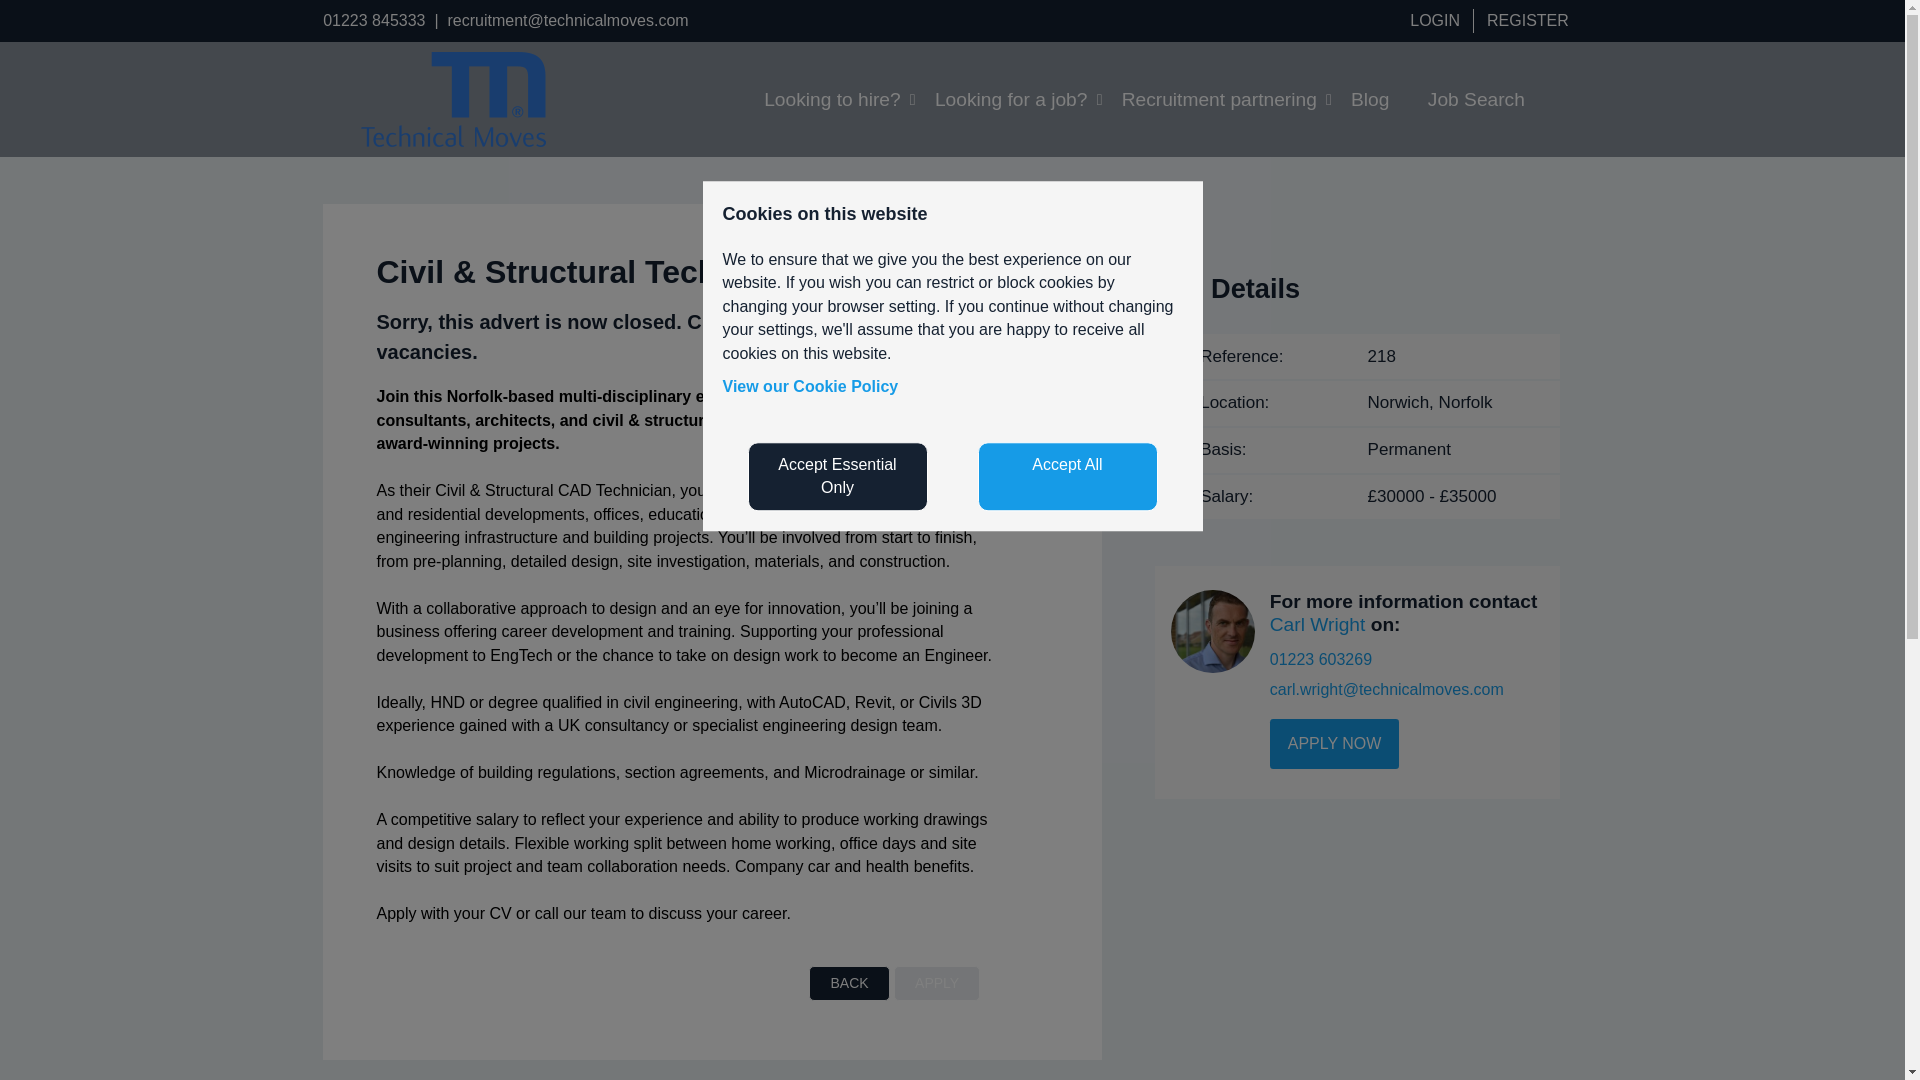  What do you see at coordinates (1220, 99) in the screenshot?
I see `Recruitment partnering` at bounding box center [1220, 99].